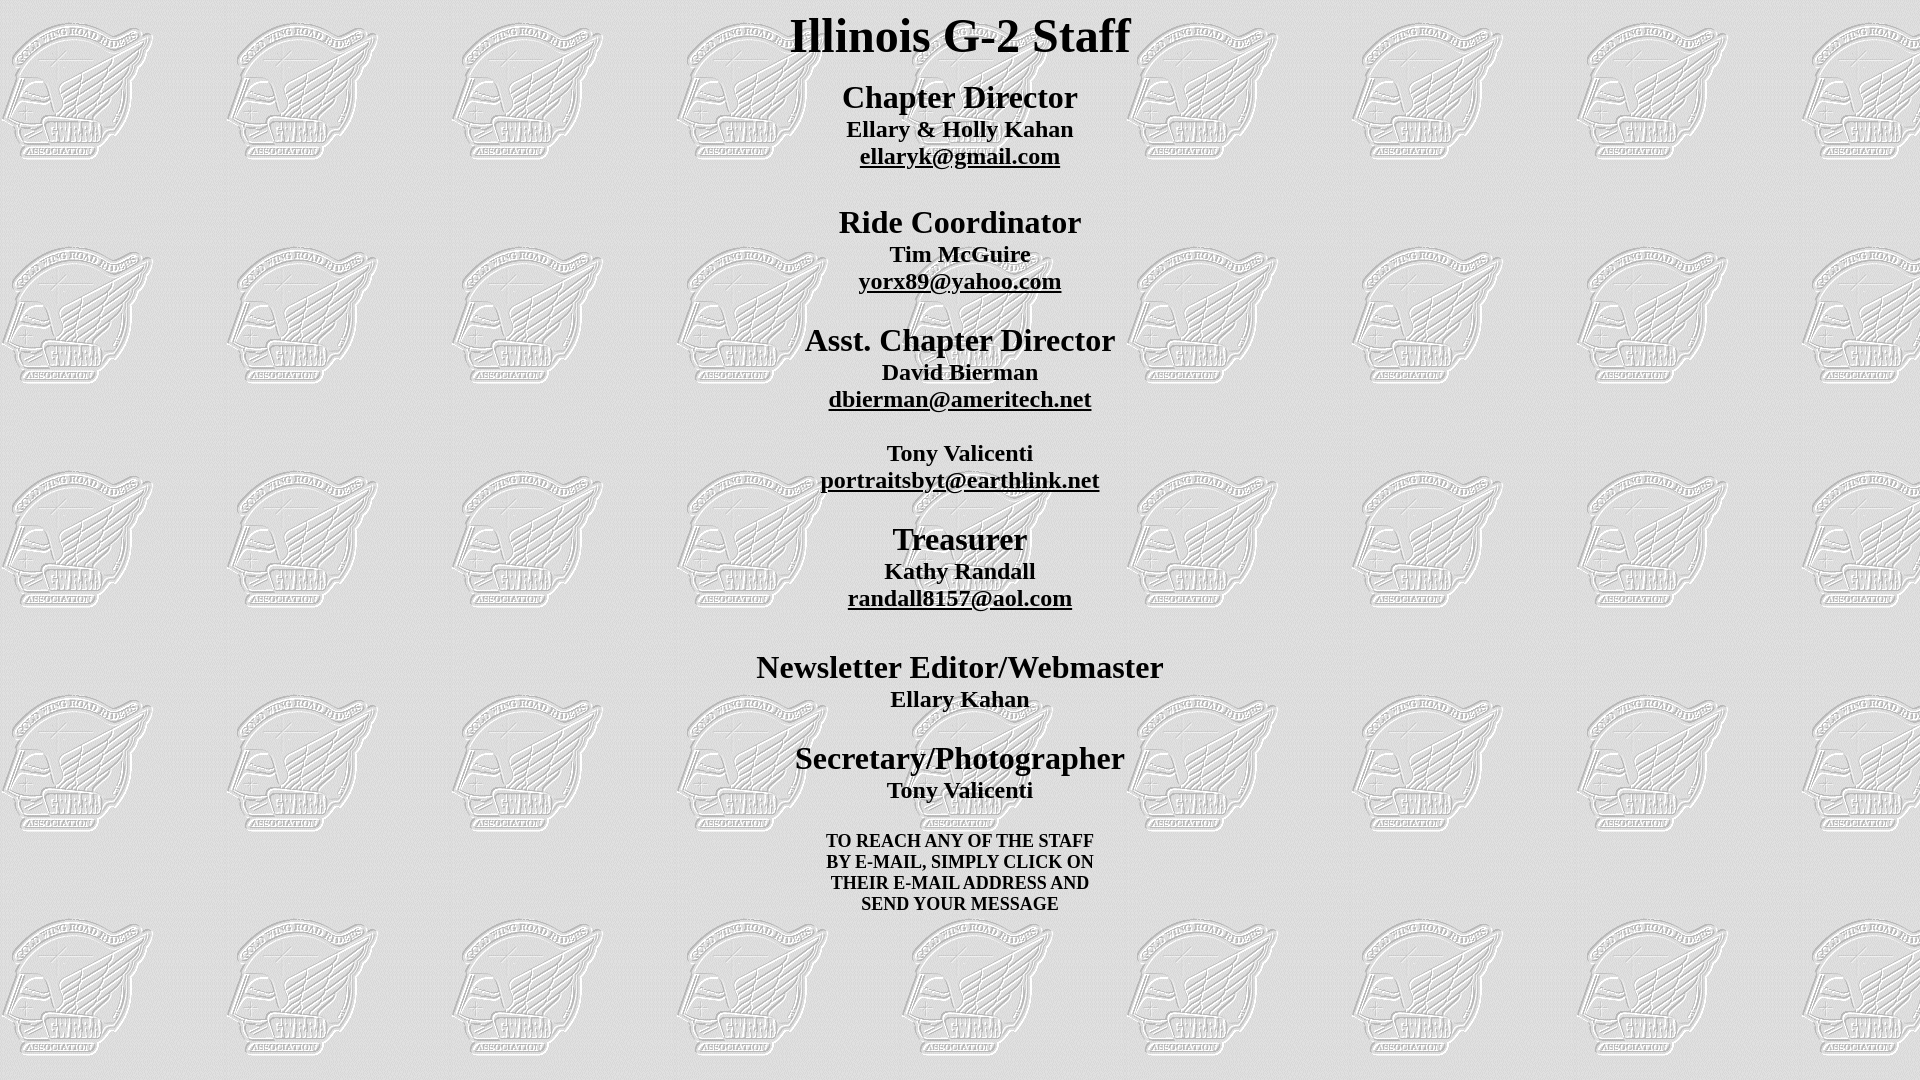 The image size is (1920, 1080). What do you see at coordinates (960, 399) in the screenshot?
I see `dbierman@ameritech.net` at bounding box center [960, 399].